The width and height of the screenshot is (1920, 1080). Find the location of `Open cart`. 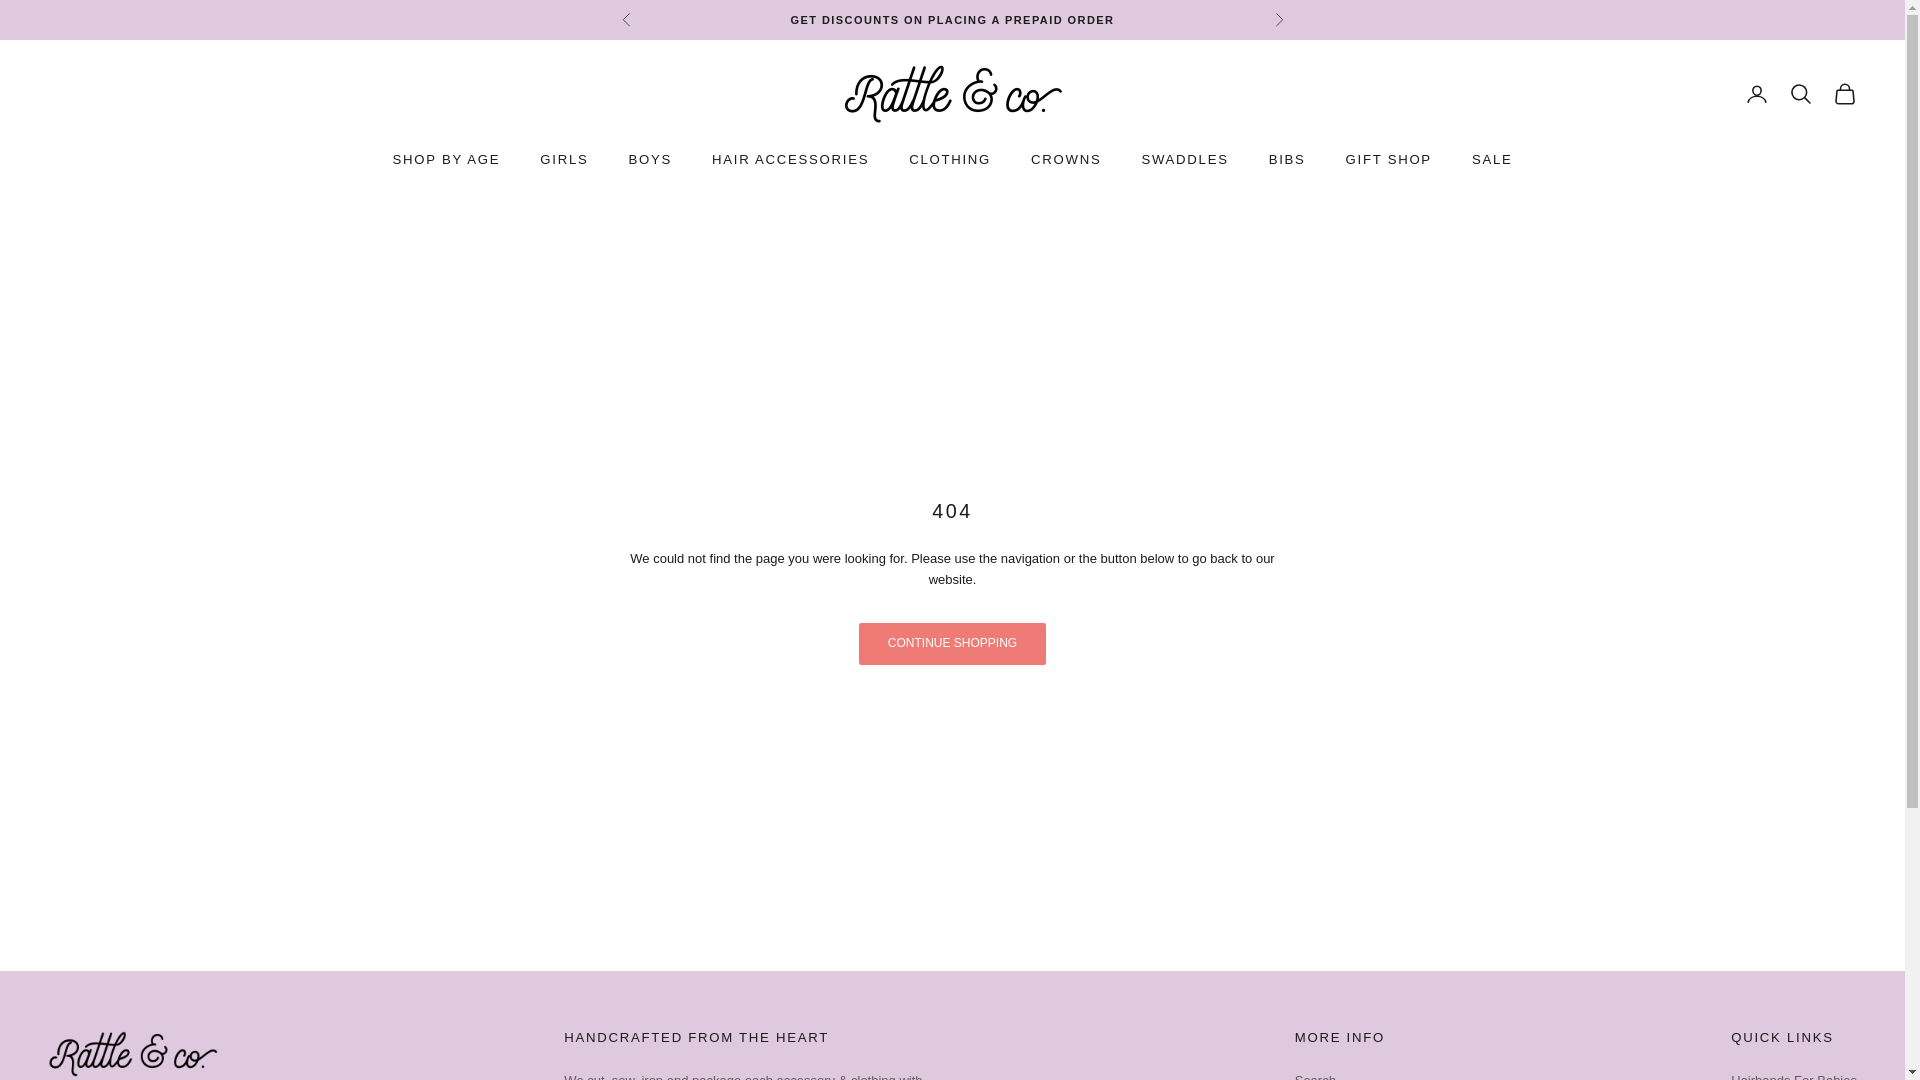

Open cart is located at coordinates (1844, 94).